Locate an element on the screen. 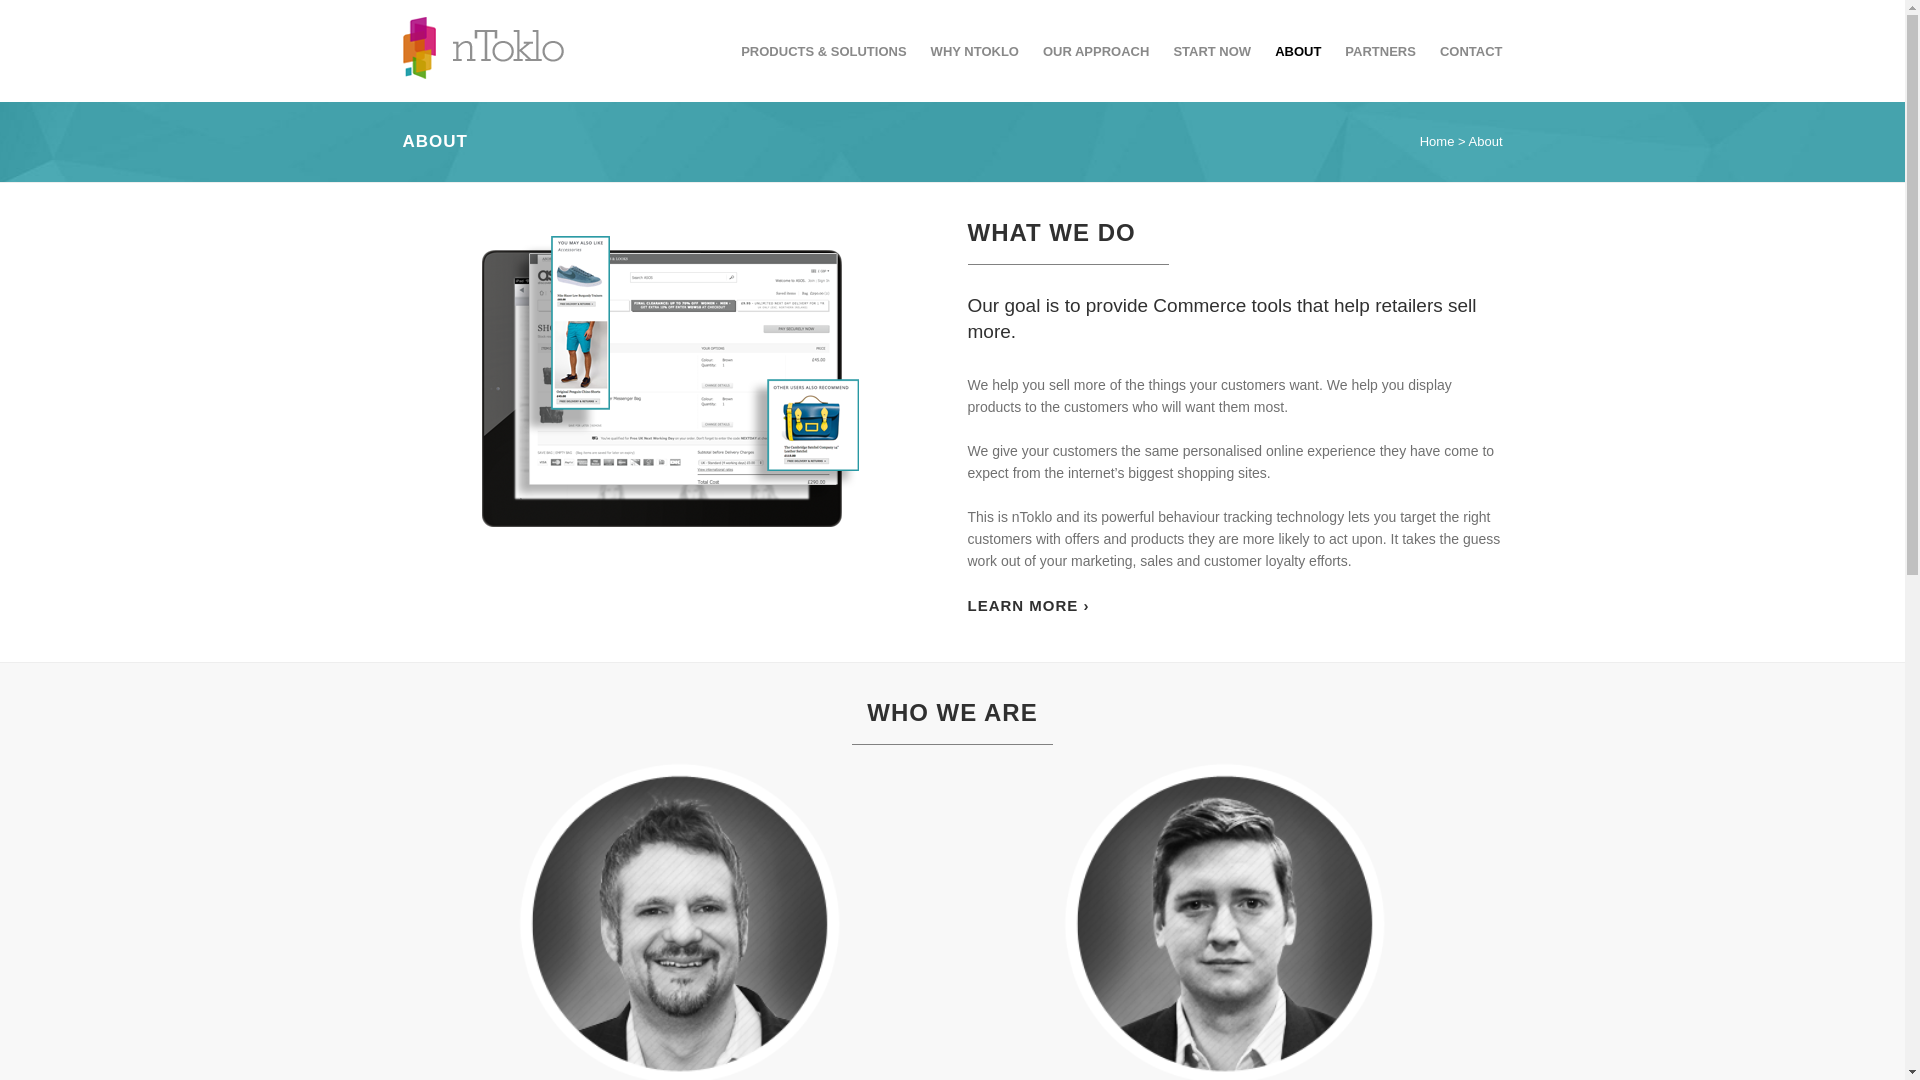 This screenshot has width=1920, height=1080. OUR APPROACH is located at coordinates (1096, 50).